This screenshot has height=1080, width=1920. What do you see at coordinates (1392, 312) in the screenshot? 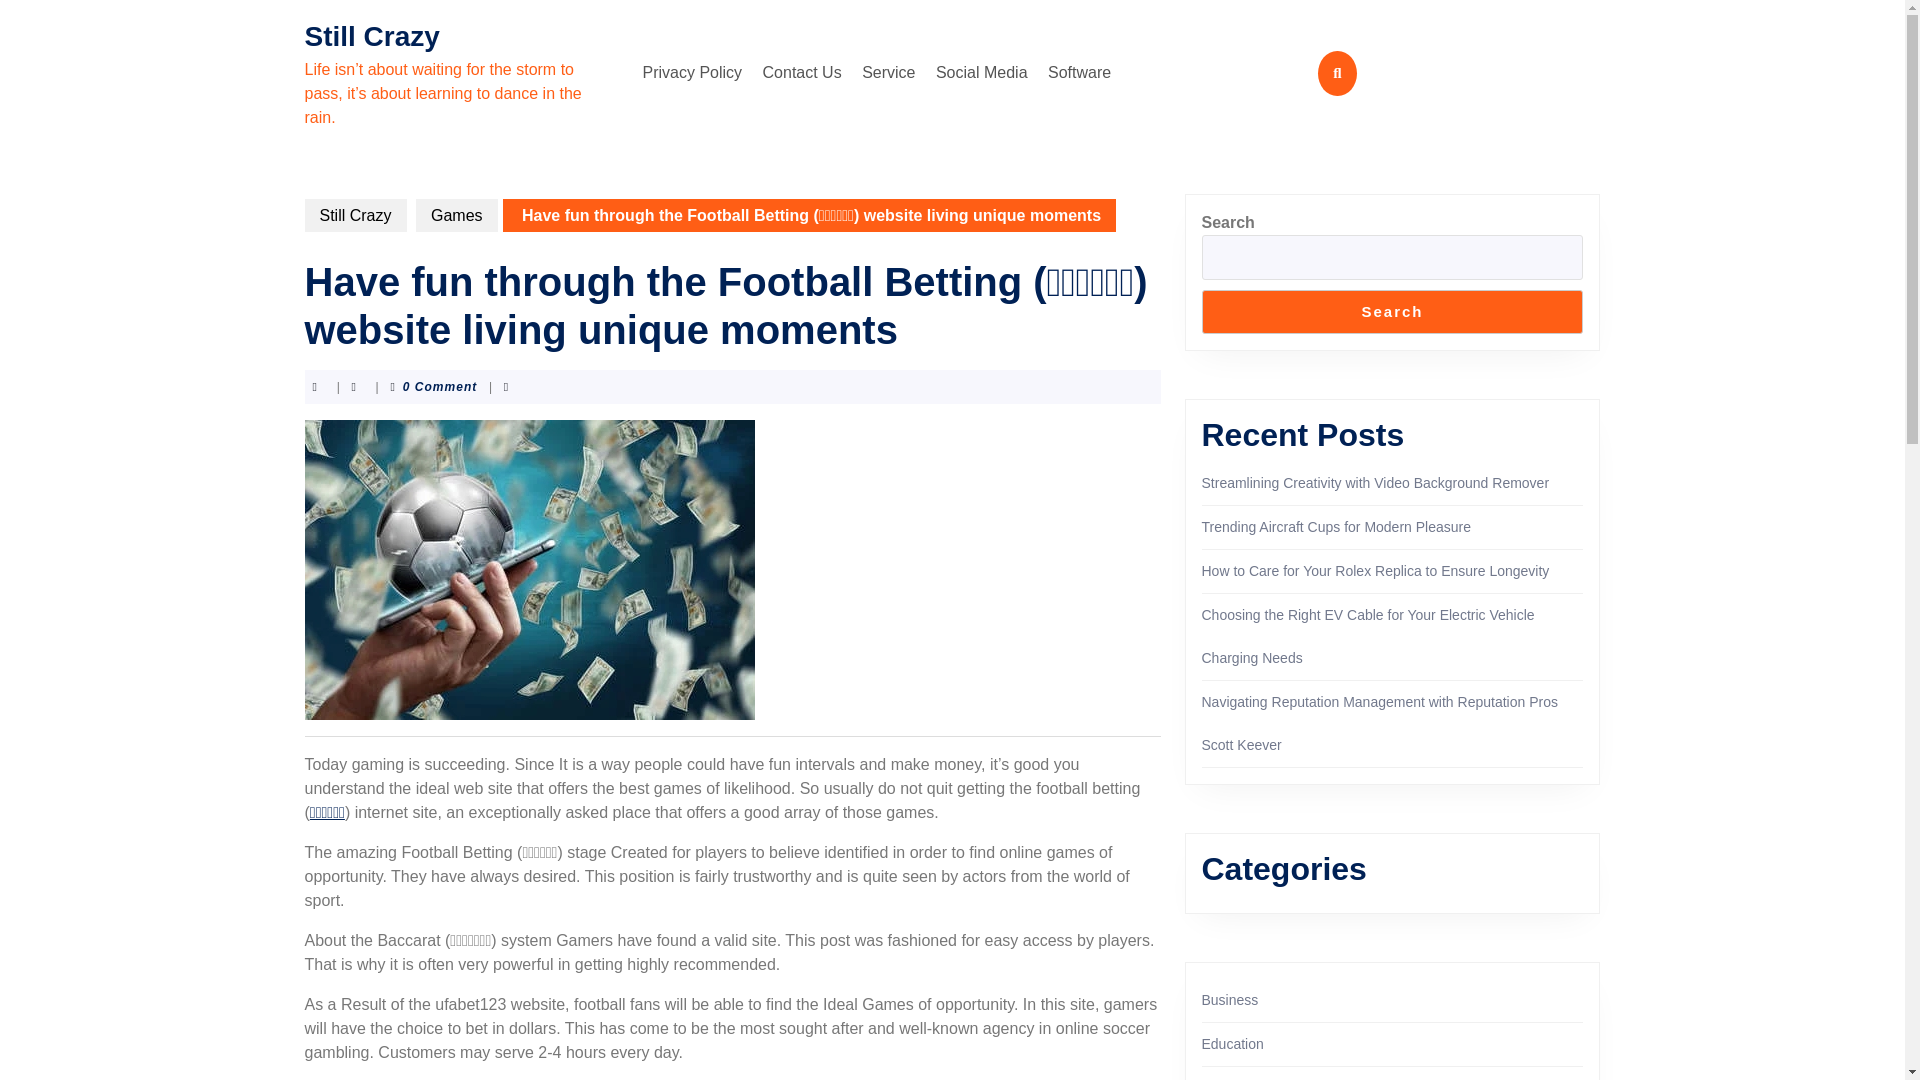
I see `Search` at bounding box center [1392, 312].